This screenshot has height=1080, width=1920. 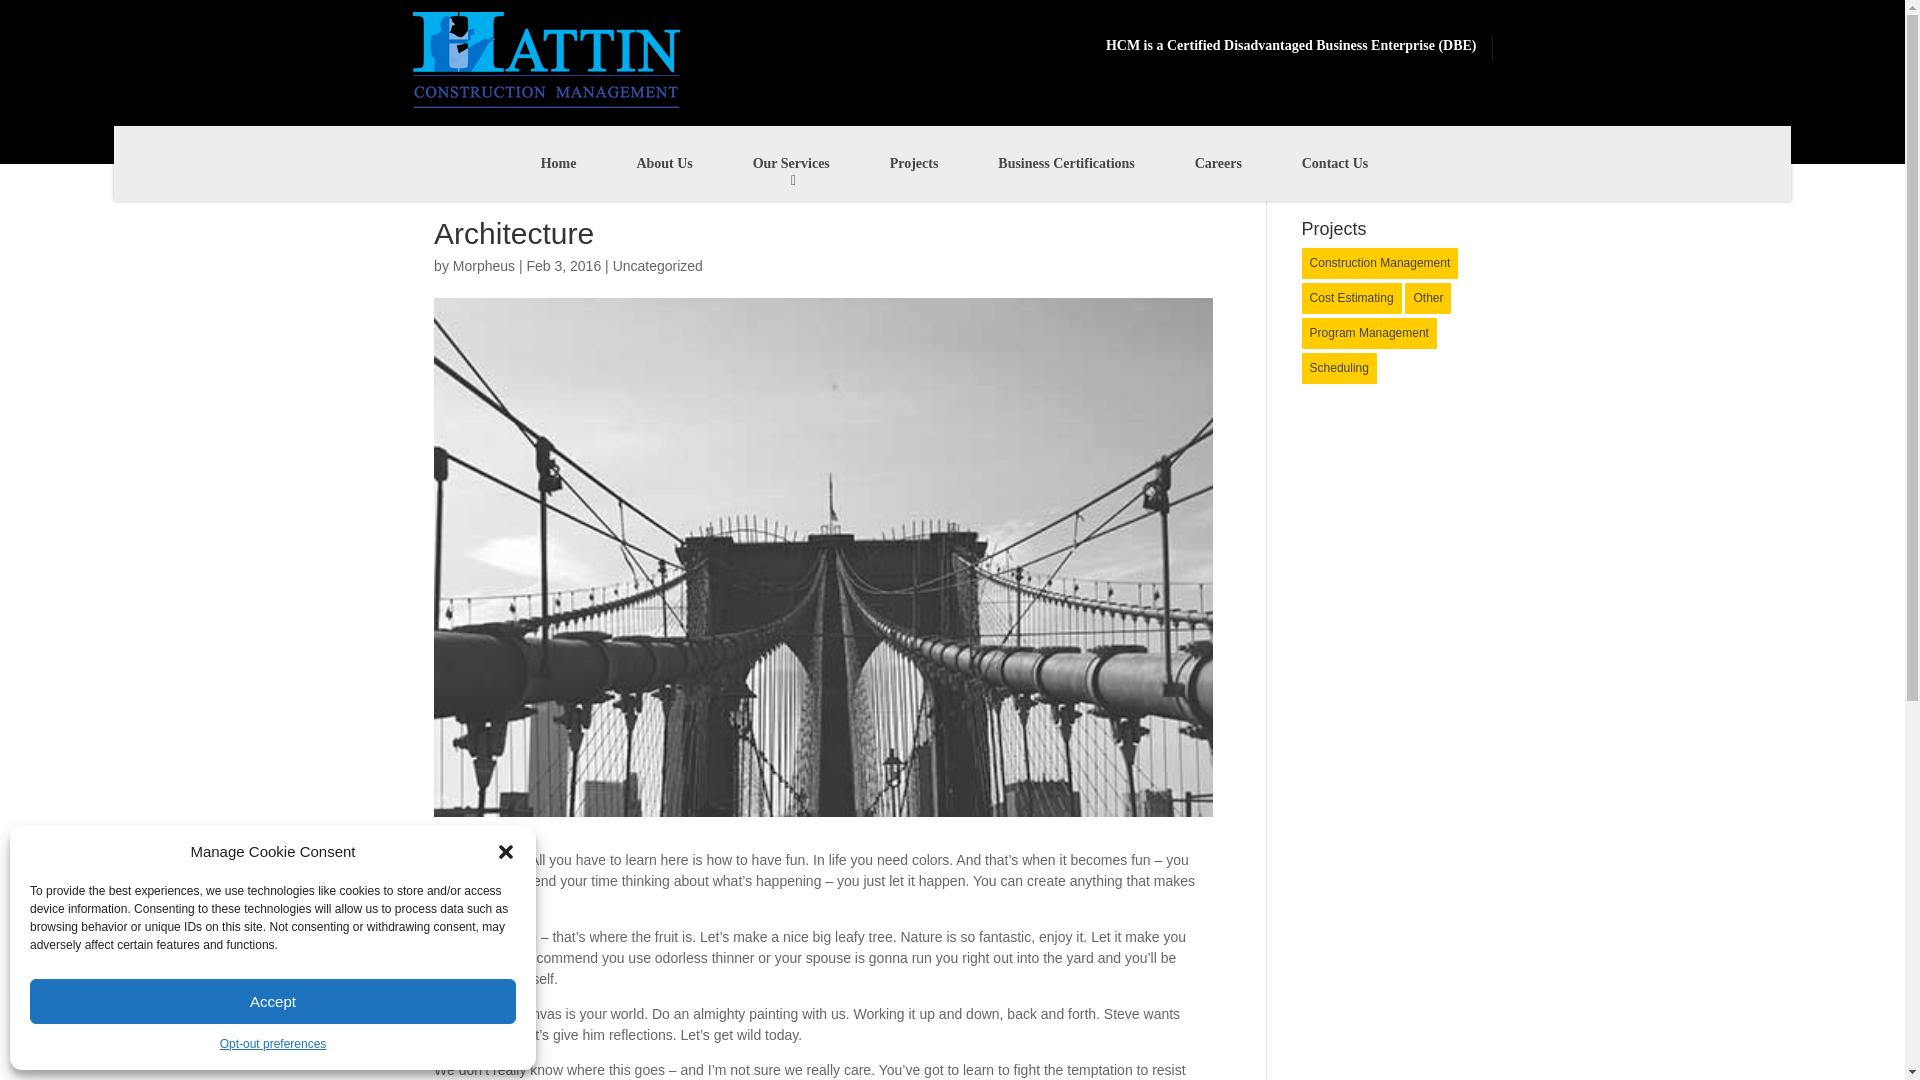 I want to click on Program Management, so click(x=1368, y=332).